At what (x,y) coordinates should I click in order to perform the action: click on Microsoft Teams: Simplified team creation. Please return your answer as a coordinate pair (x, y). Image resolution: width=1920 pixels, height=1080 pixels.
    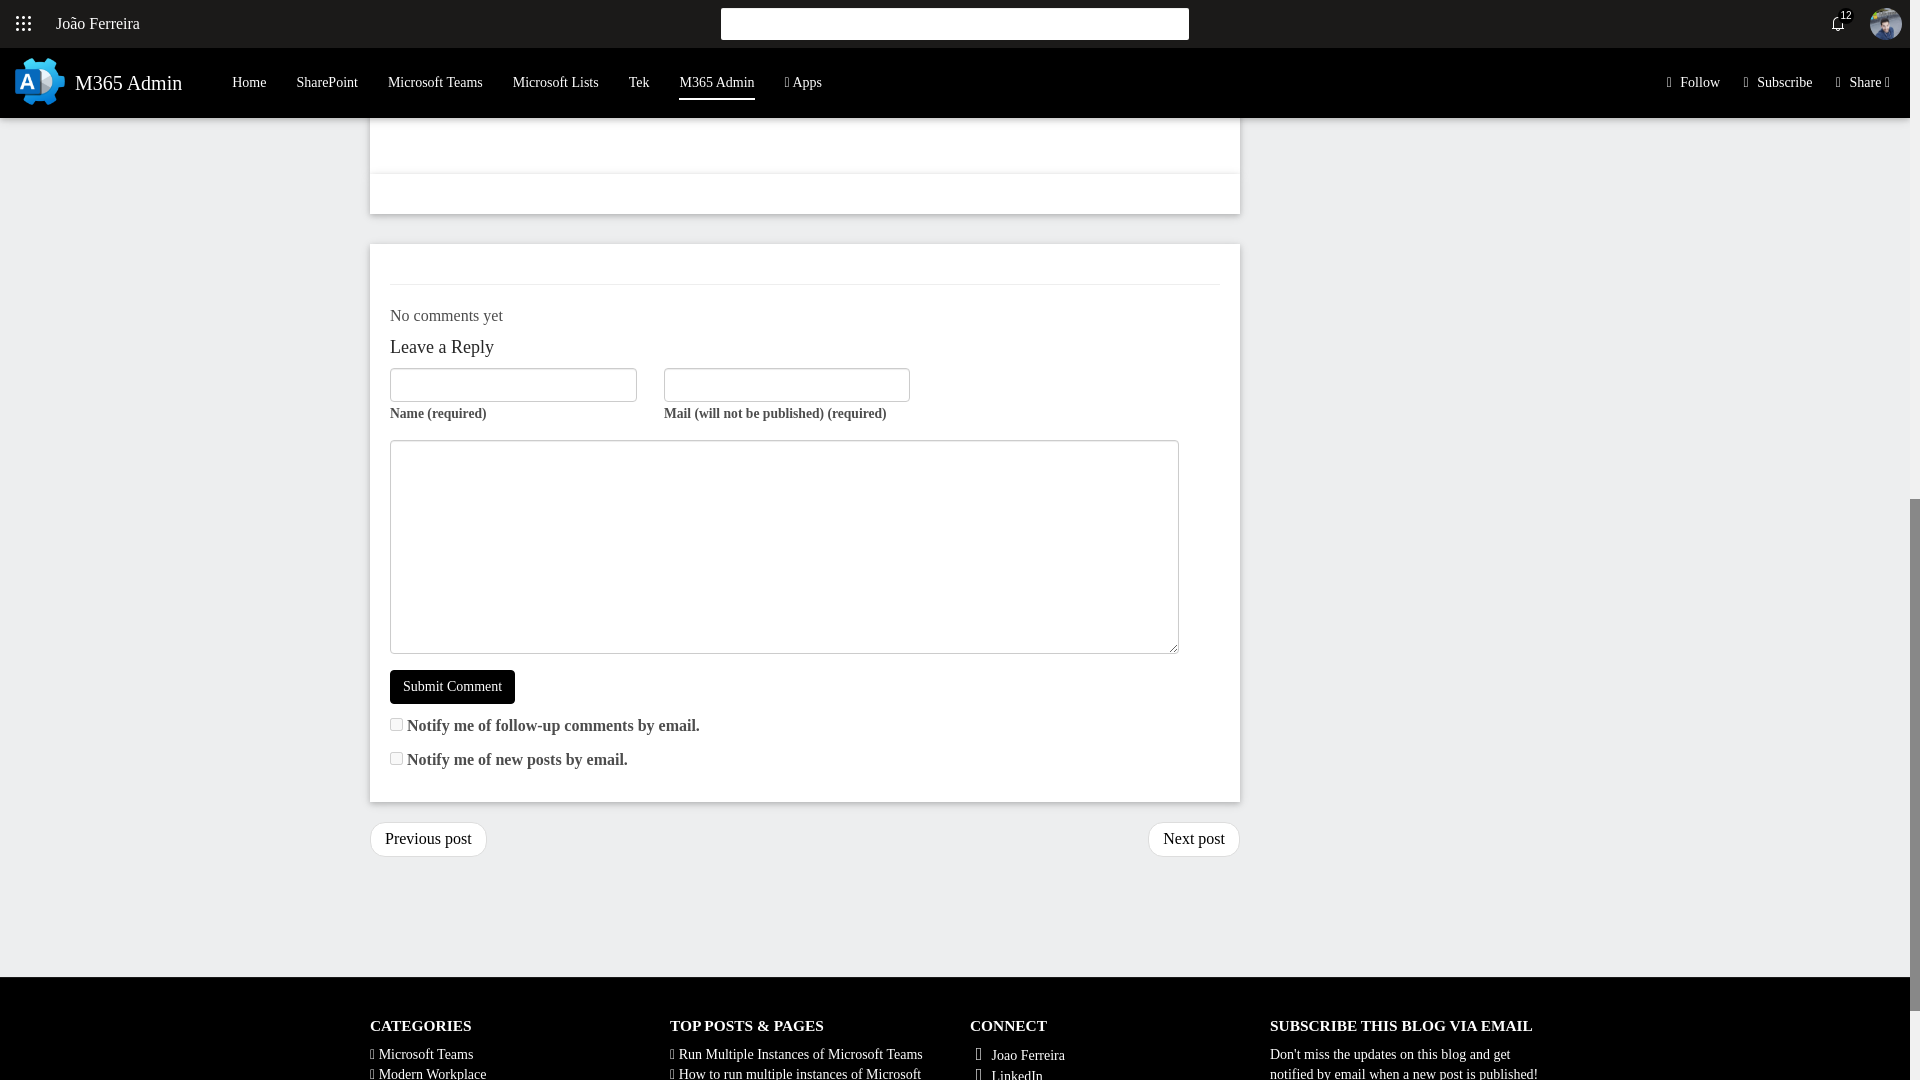
    Looking at the image, I should click on (428, 839).